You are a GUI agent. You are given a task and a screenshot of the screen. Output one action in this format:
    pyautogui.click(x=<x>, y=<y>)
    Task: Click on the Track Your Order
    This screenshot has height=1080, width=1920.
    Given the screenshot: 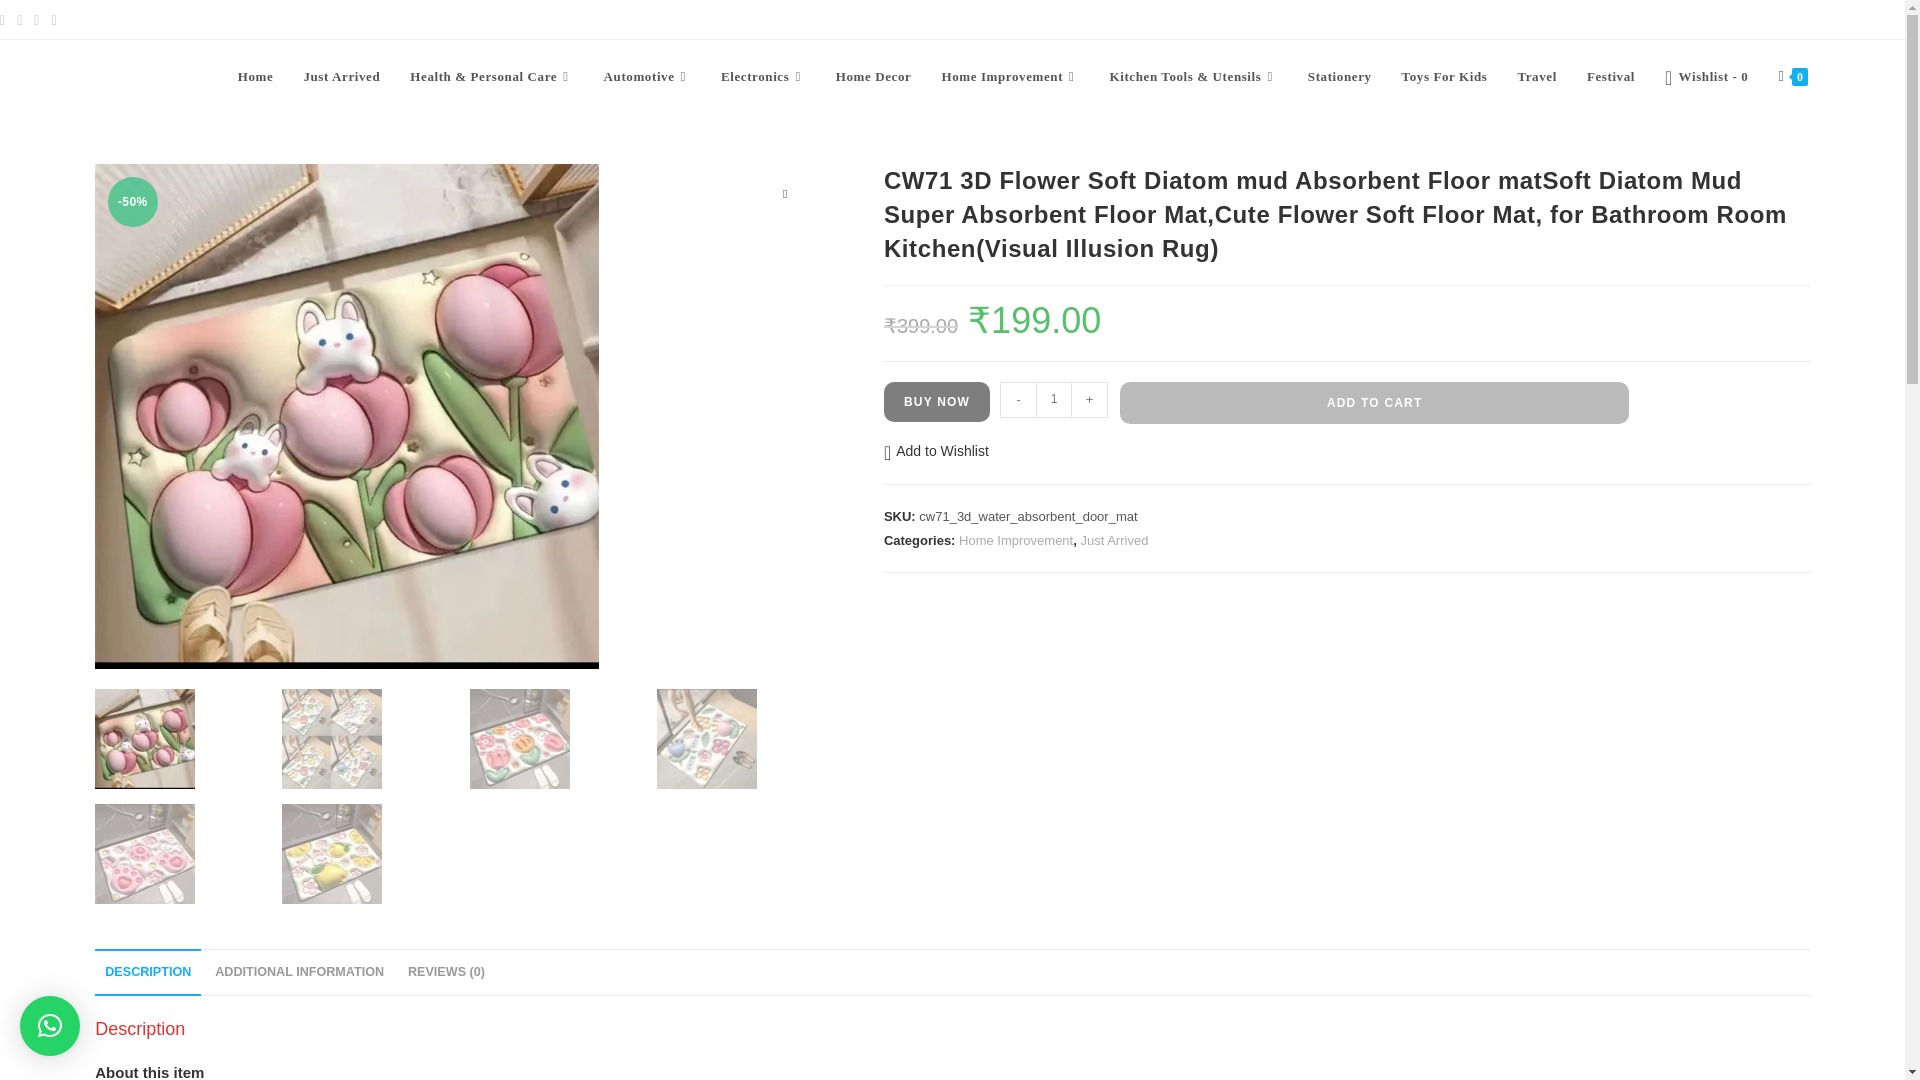 What is the action you would take?
    pyautogui.click(x=1660, y=19)
    